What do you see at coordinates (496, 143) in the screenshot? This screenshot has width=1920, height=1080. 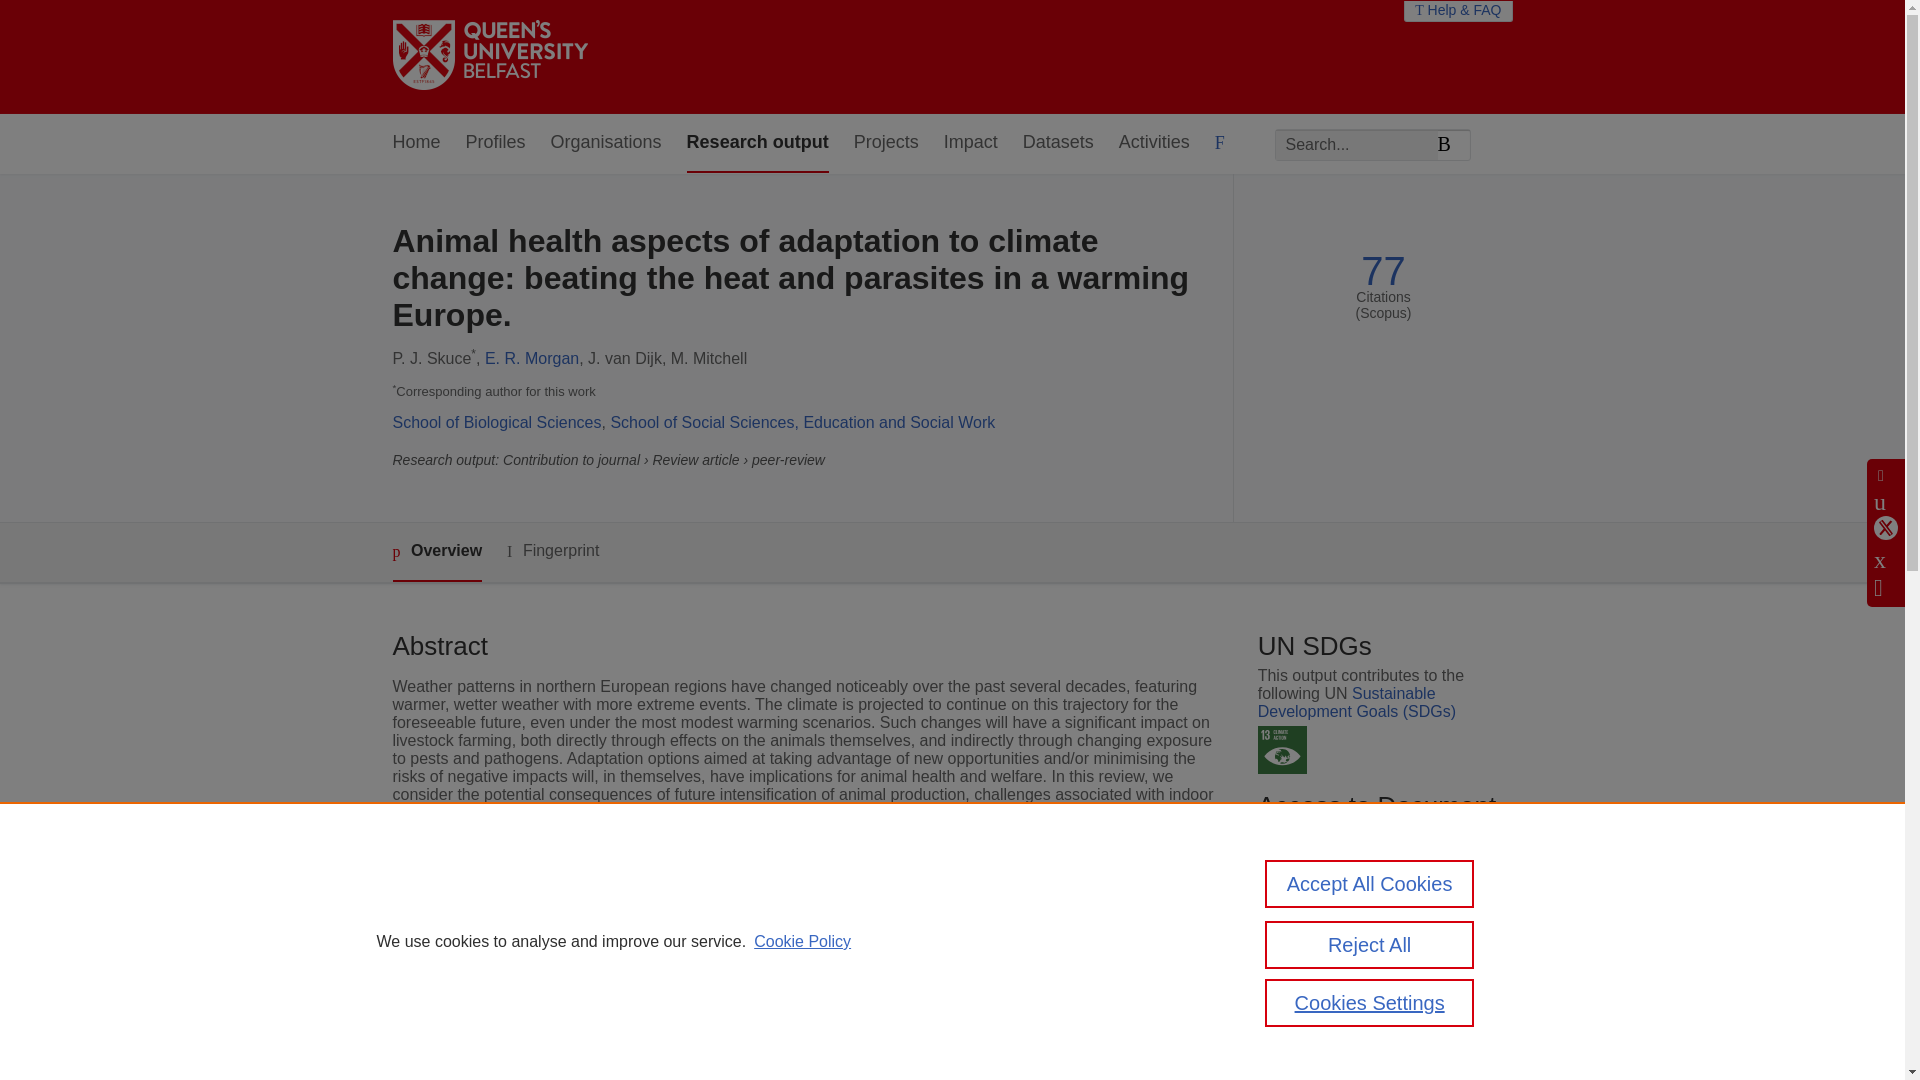 I see `Profiles` at bounding box center [496, 143].